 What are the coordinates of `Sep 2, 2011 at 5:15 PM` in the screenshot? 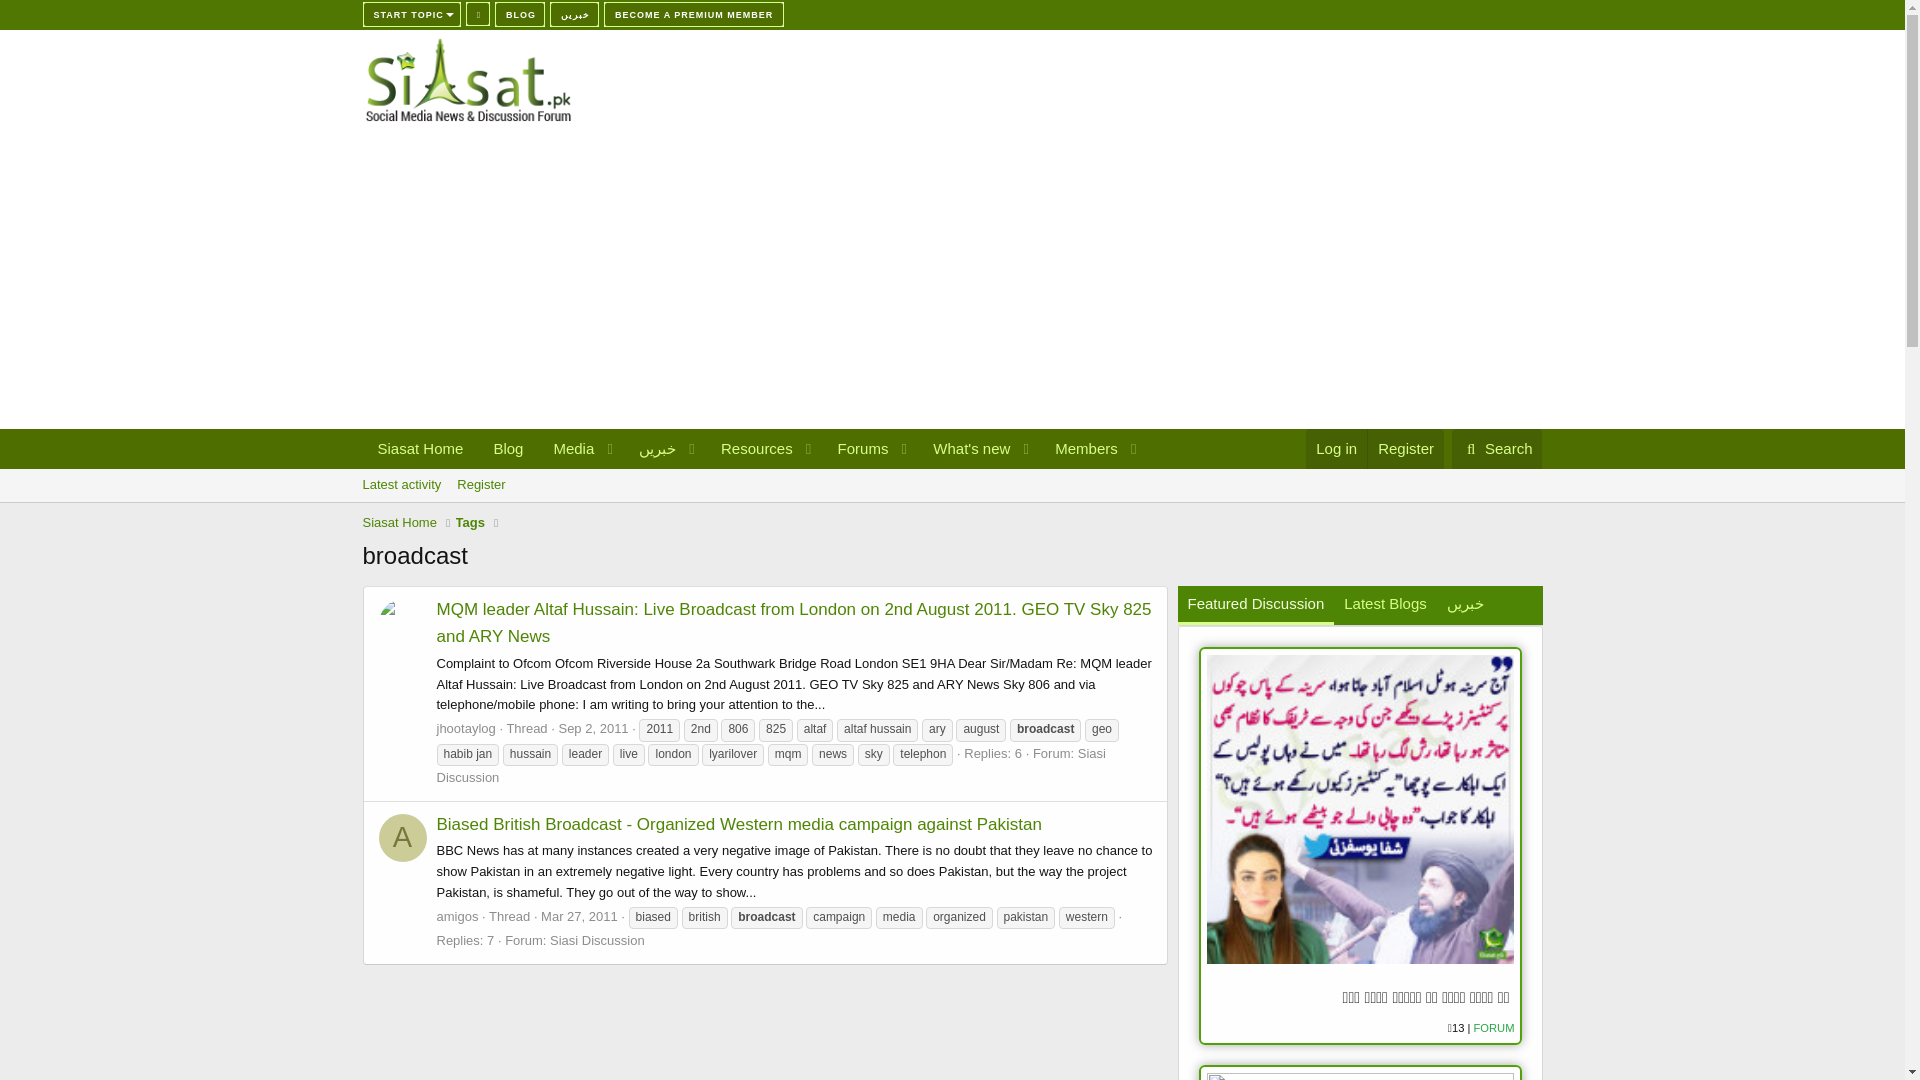 It's located at (592, 728).